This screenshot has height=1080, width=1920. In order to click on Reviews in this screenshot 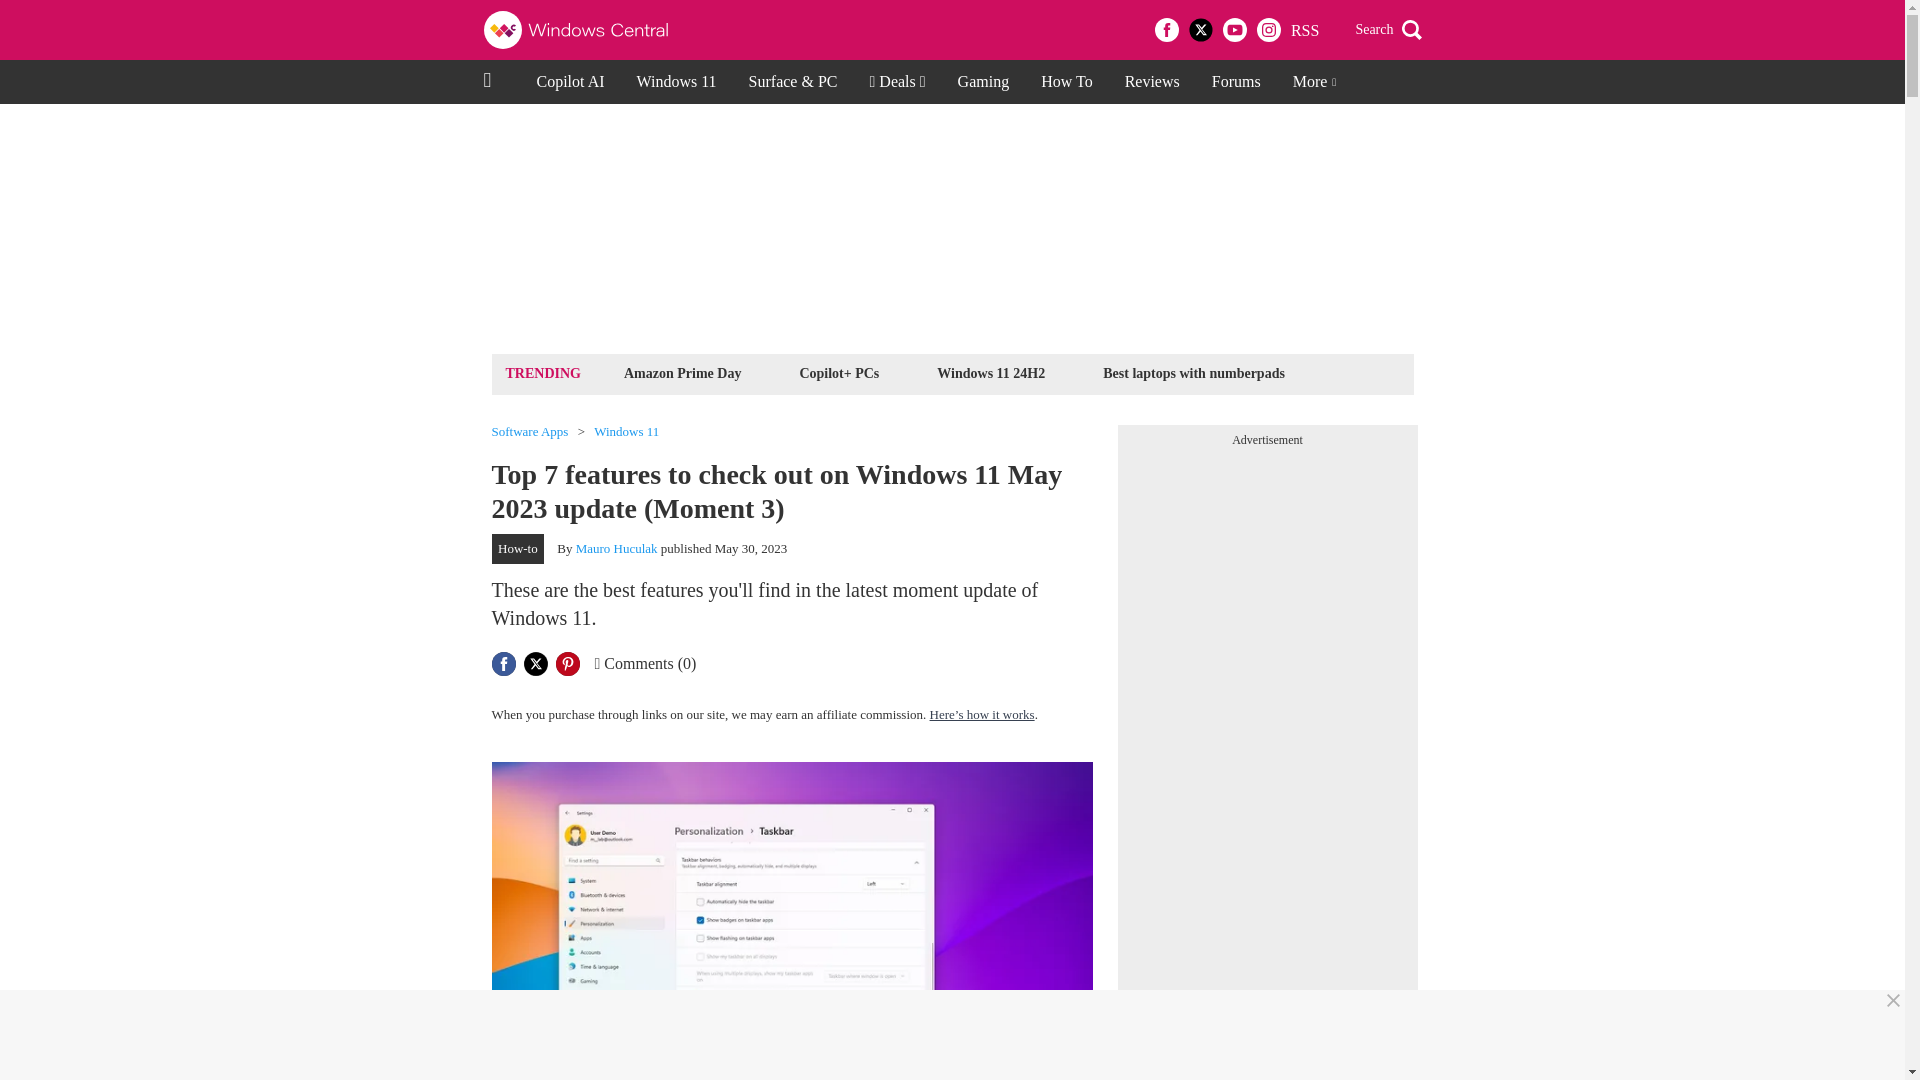, I will do `click(1152, 82)`.